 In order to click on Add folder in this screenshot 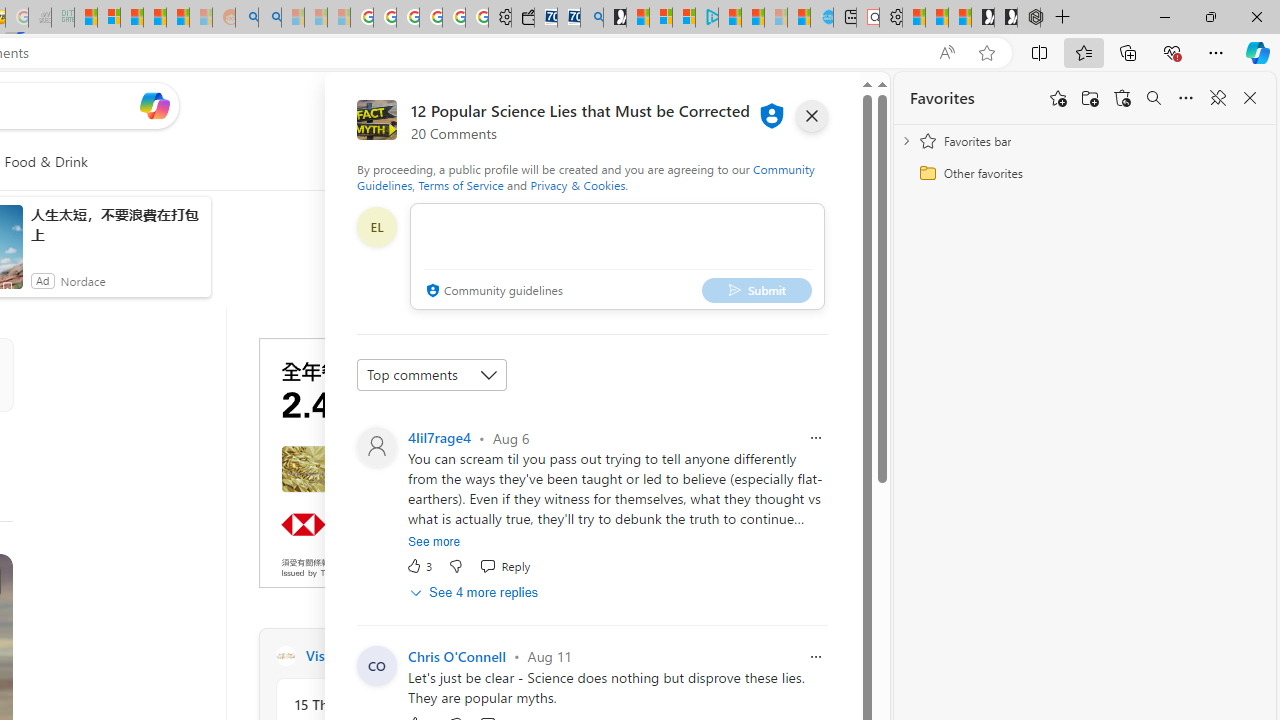, I will do `click(1090, 98)`.